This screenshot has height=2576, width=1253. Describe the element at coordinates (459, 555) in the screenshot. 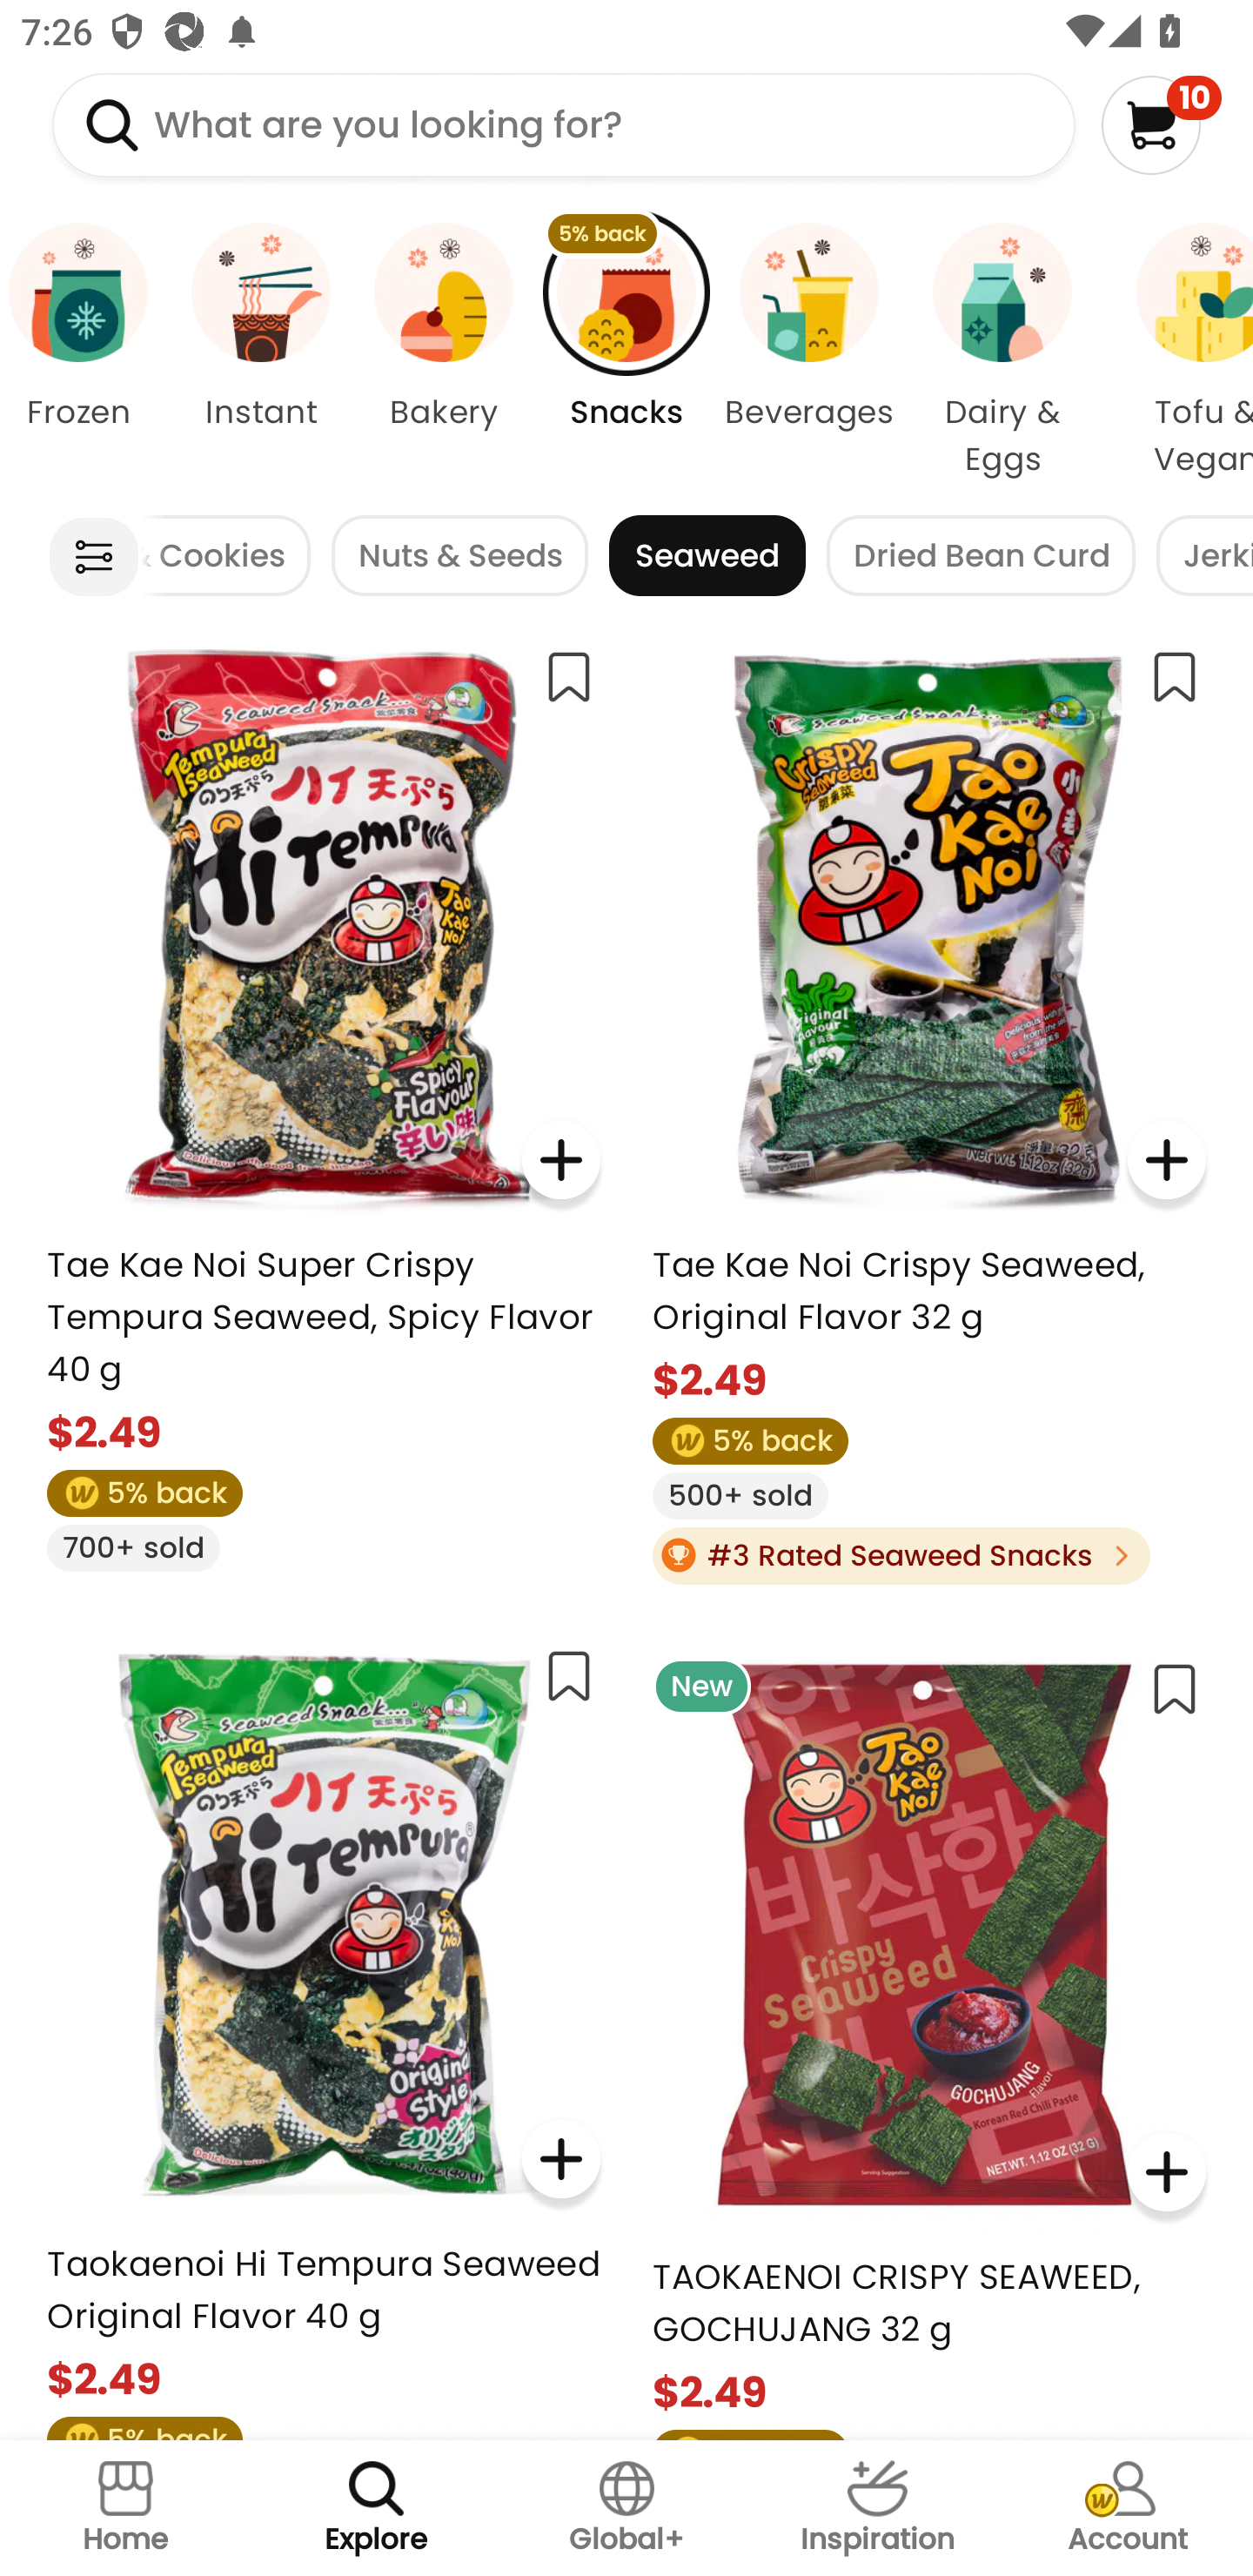

I see `Nuts & Seeds` at that location.